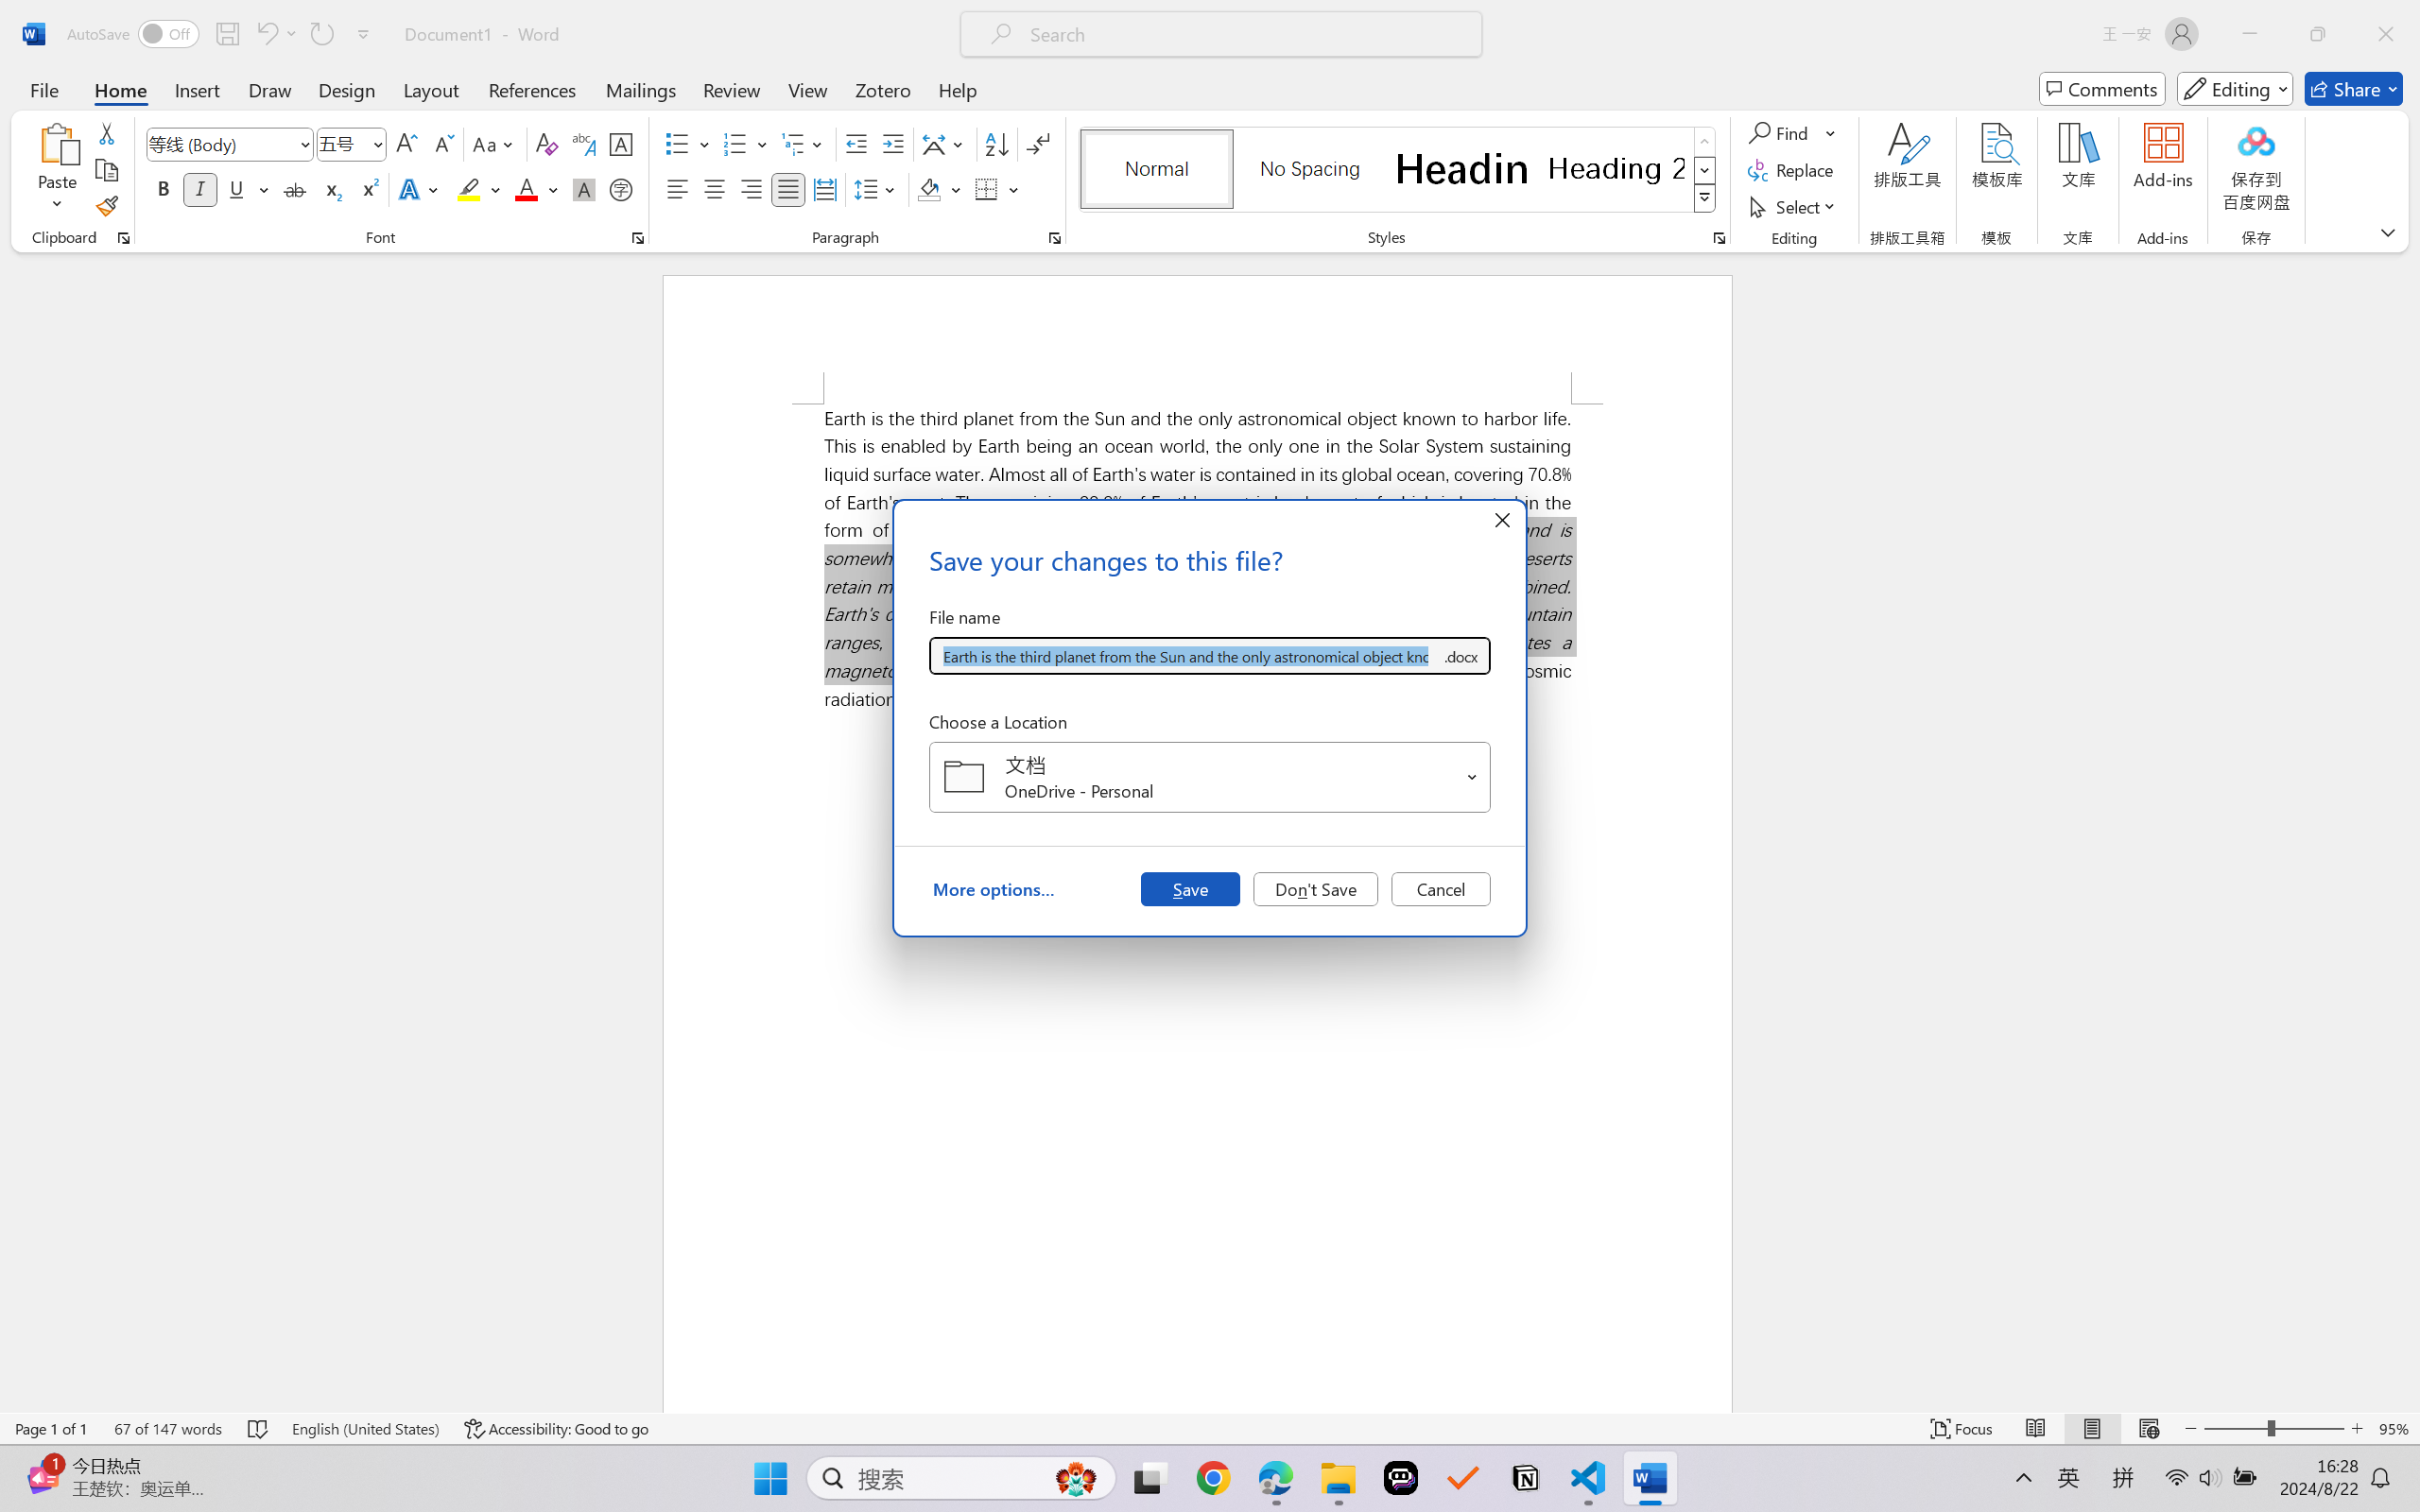 This screenshot has width=2420, height=1512. What do you see at coordinates (622, 144) in the screenshot?
I see `Character Border` at bounding box center [622, 144].